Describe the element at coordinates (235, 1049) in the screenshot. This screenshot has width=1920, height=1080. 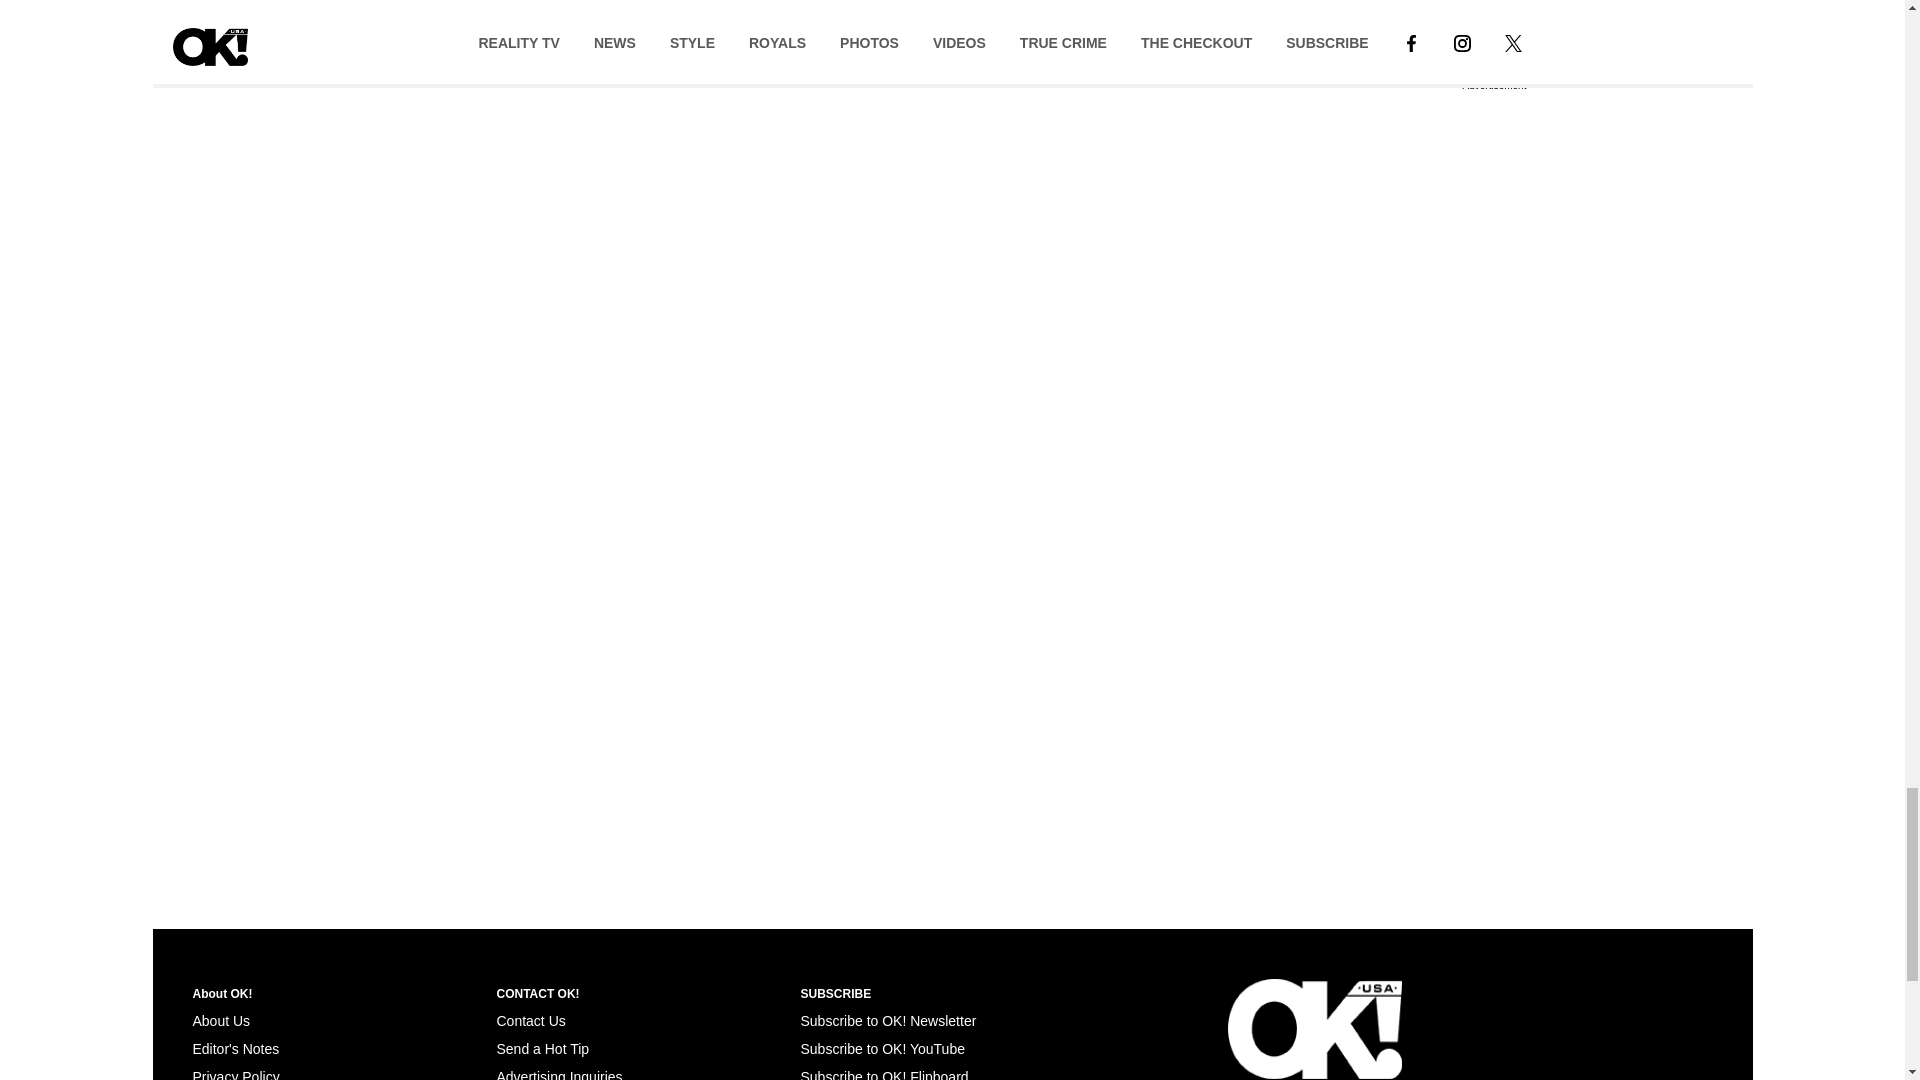
I see `Editor's Notes` at that location.